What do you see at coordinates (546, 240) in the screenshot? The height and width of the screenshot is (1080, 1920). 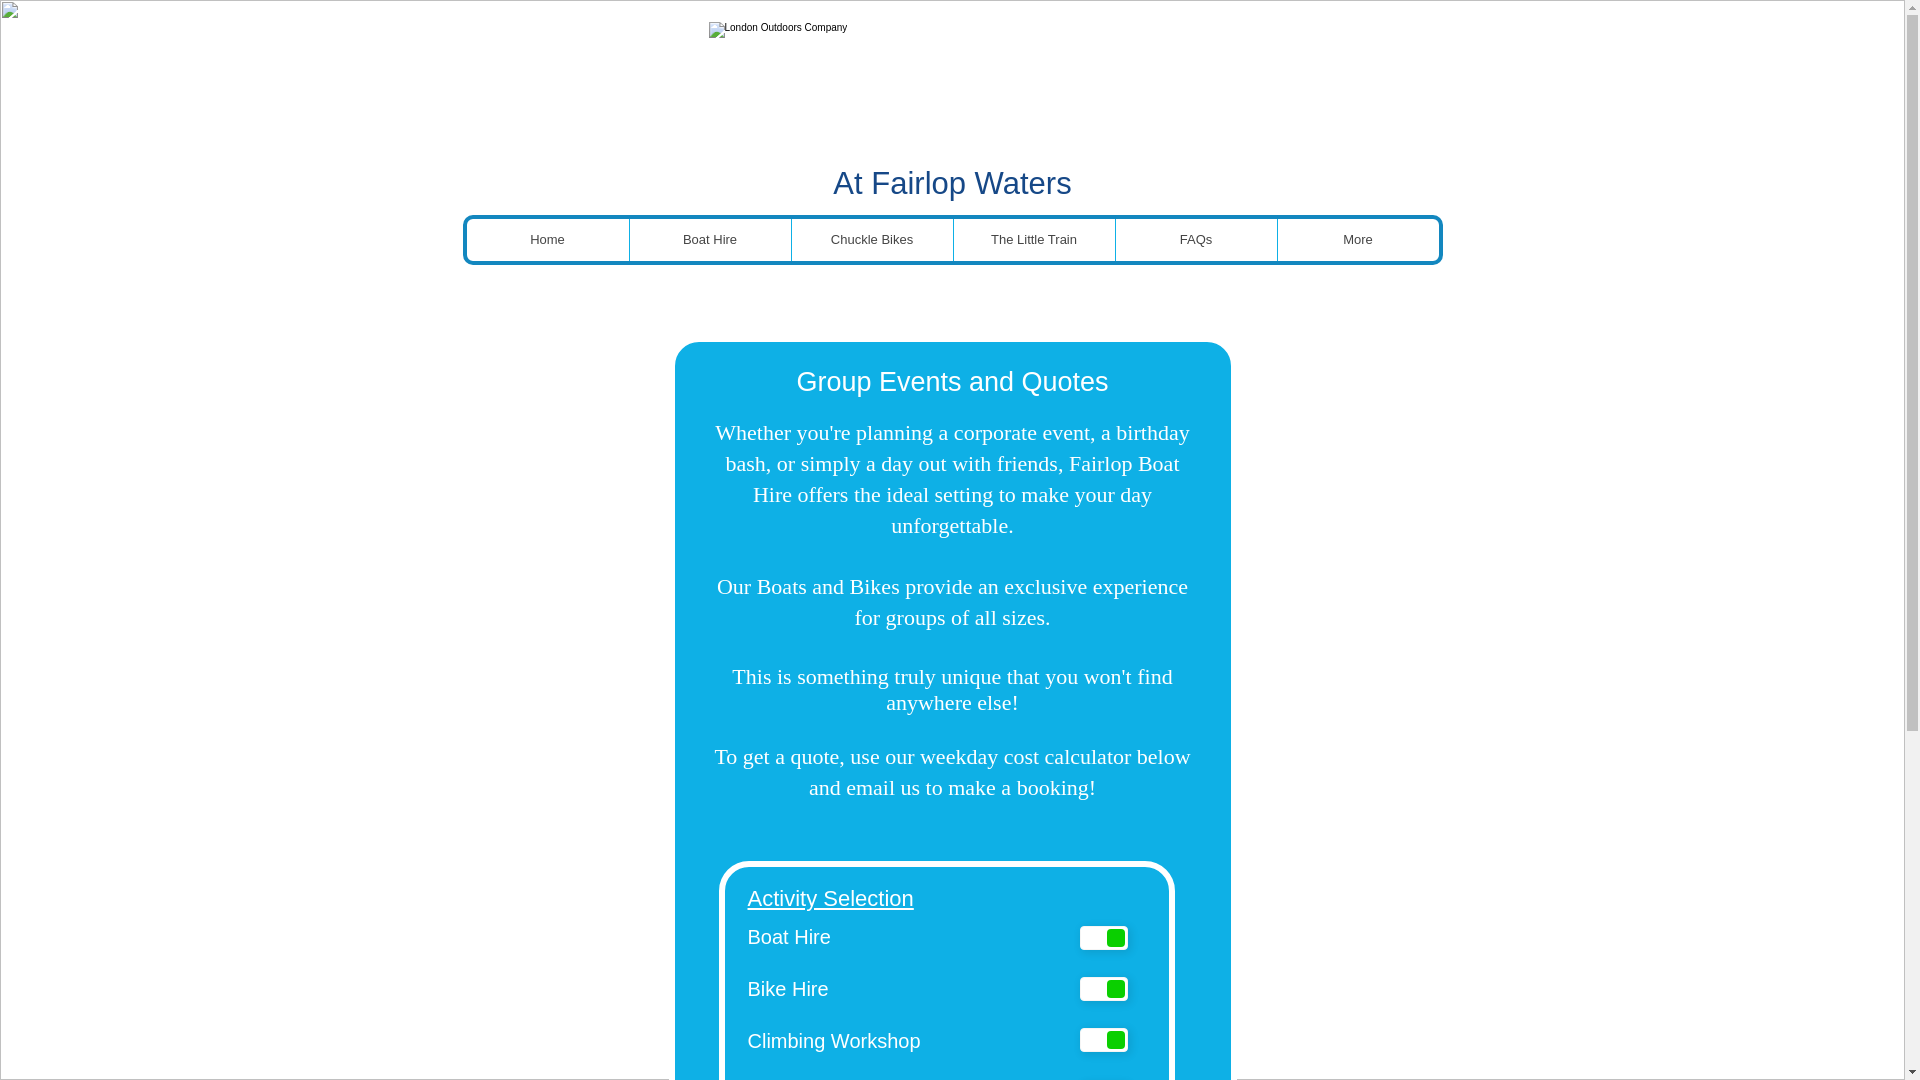 I see `Home` at bounding box center [546, 240].